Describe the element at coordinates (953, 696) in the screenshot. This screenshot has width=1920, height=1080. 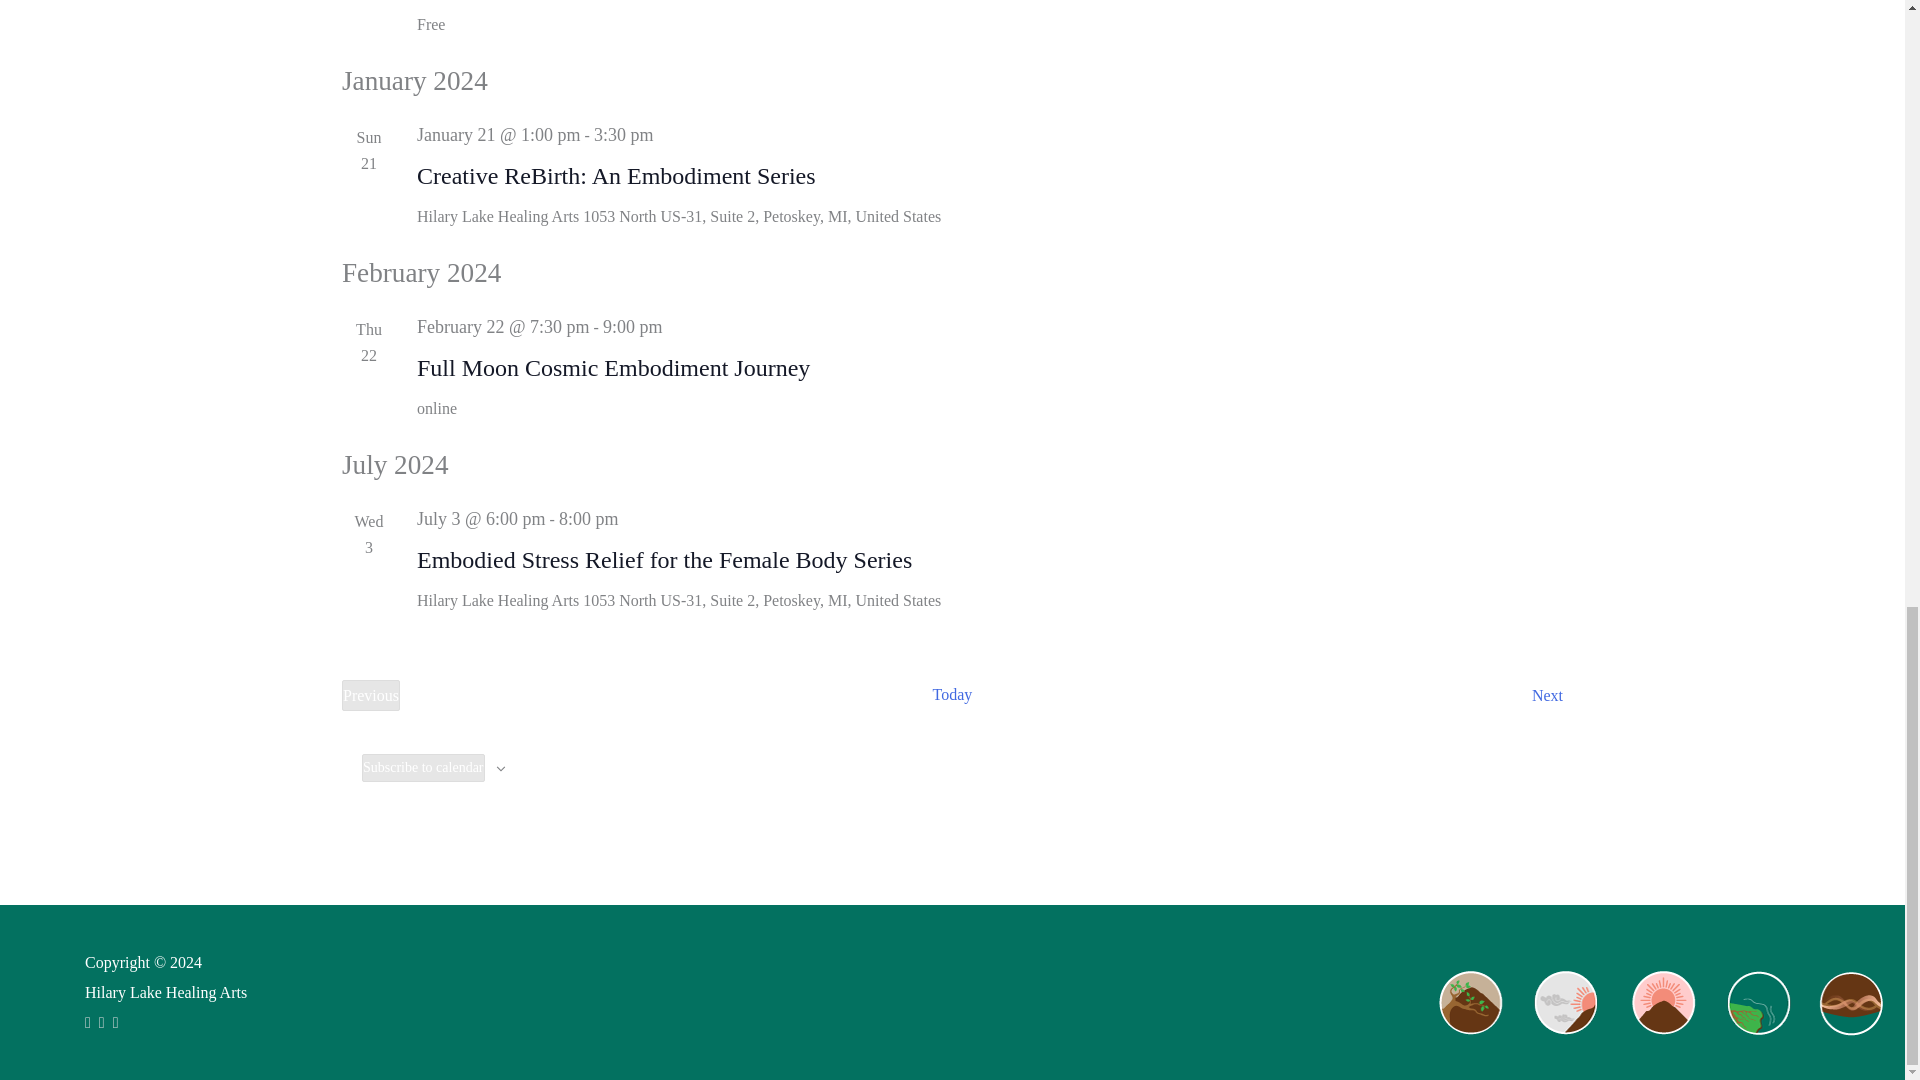
I see `Full Moon Cosmic Embodiment Journey` at that location.